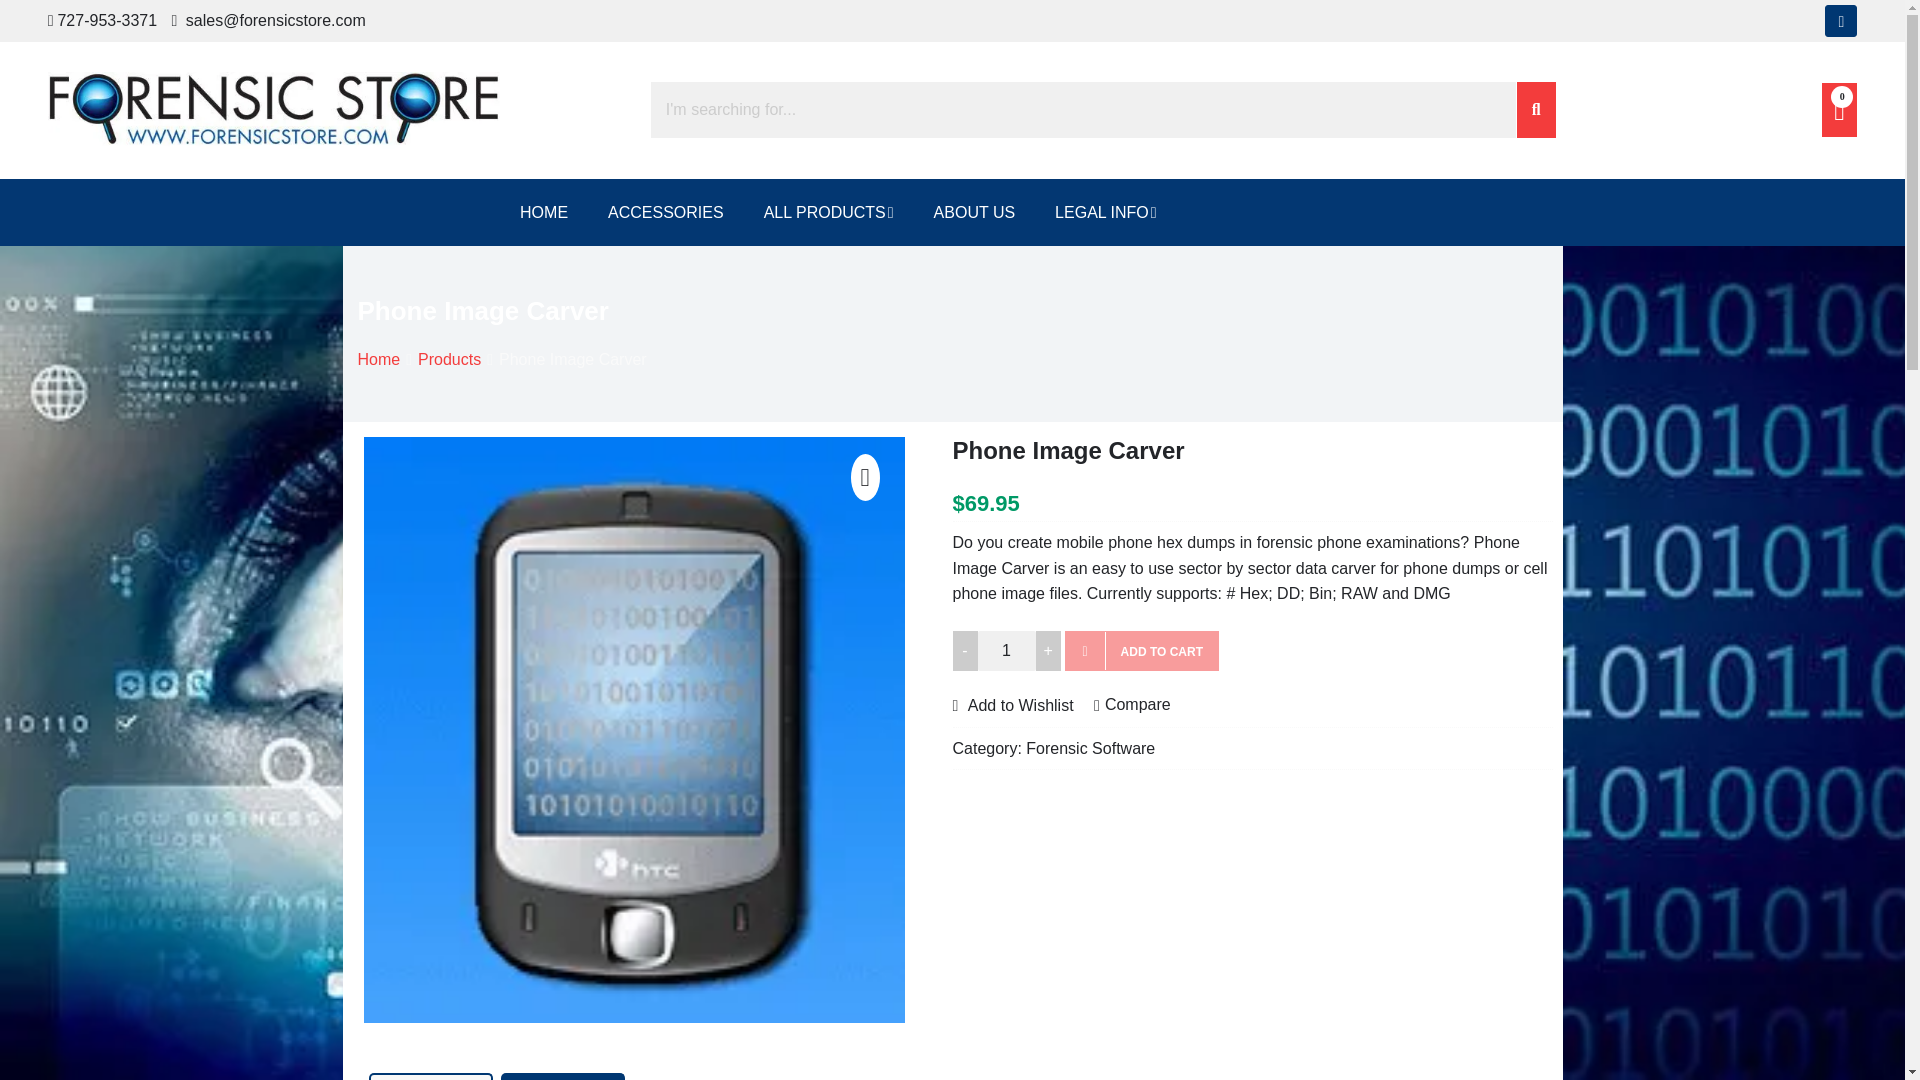 This screenshot has height=1080, width=1920. What do you see at coordinates (964, 650) in the screenshot?
I see `-` at bounding box center [964, 650].